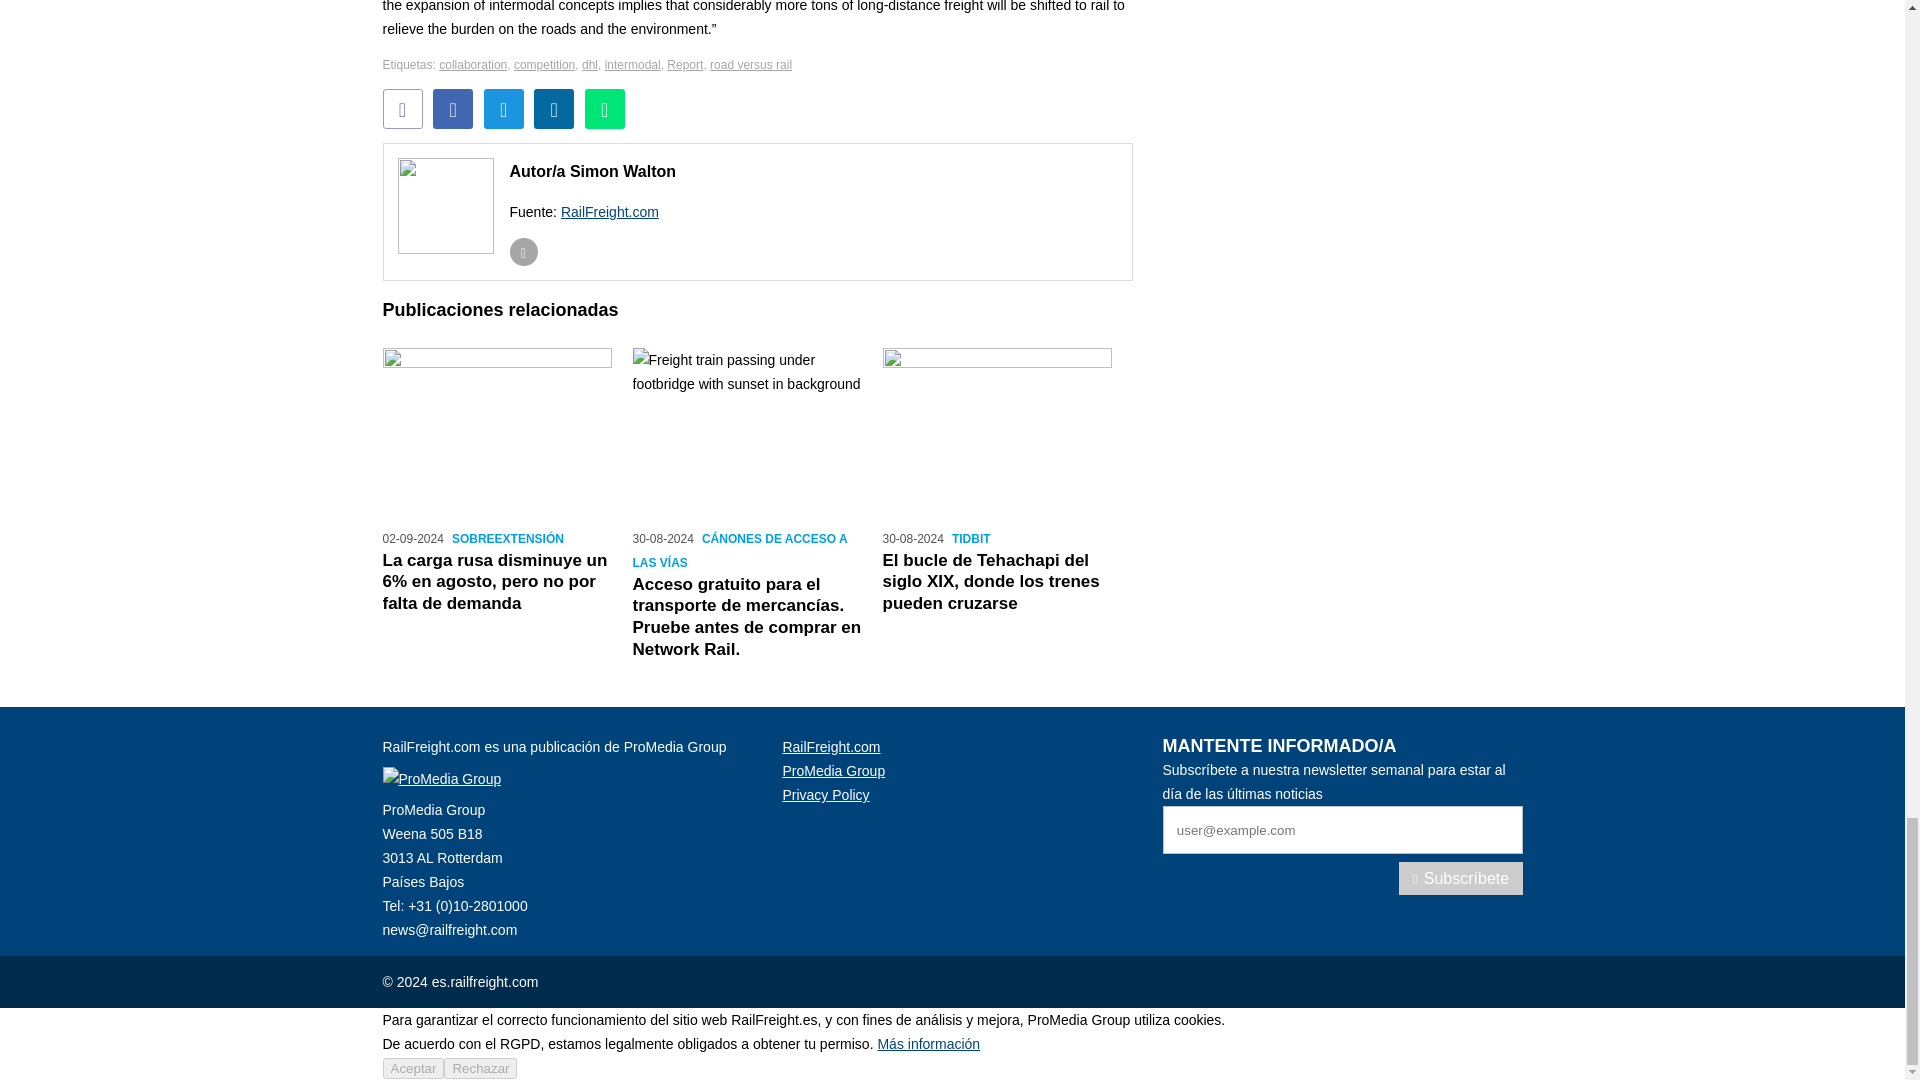 The width and height of the screenshot is (1920, 1080). Describe the element at coordinates (684, 65) in the screenshot. I see `Report` at that location.